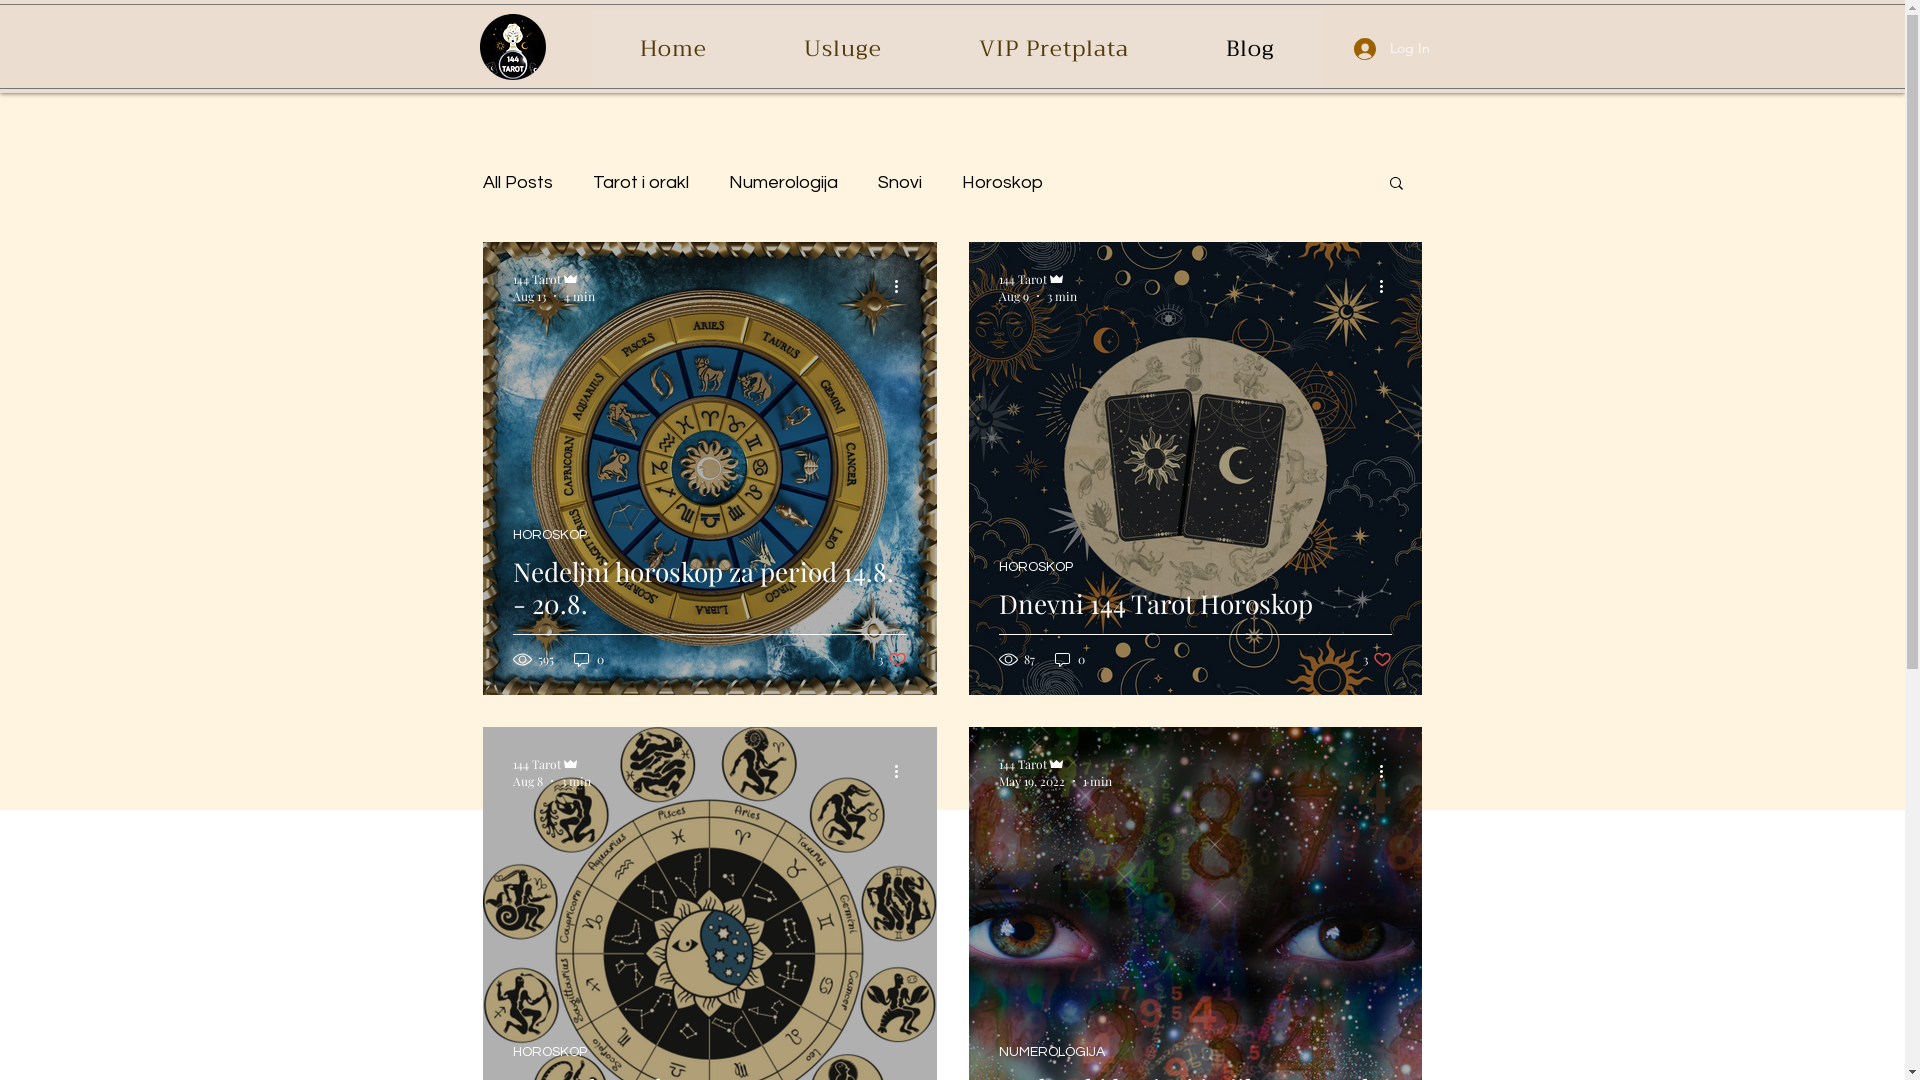 The image size is (1920, 1080). Describe the element at coordinates (551, 764) in the screenshot. I see `144 Tarot` at that location.